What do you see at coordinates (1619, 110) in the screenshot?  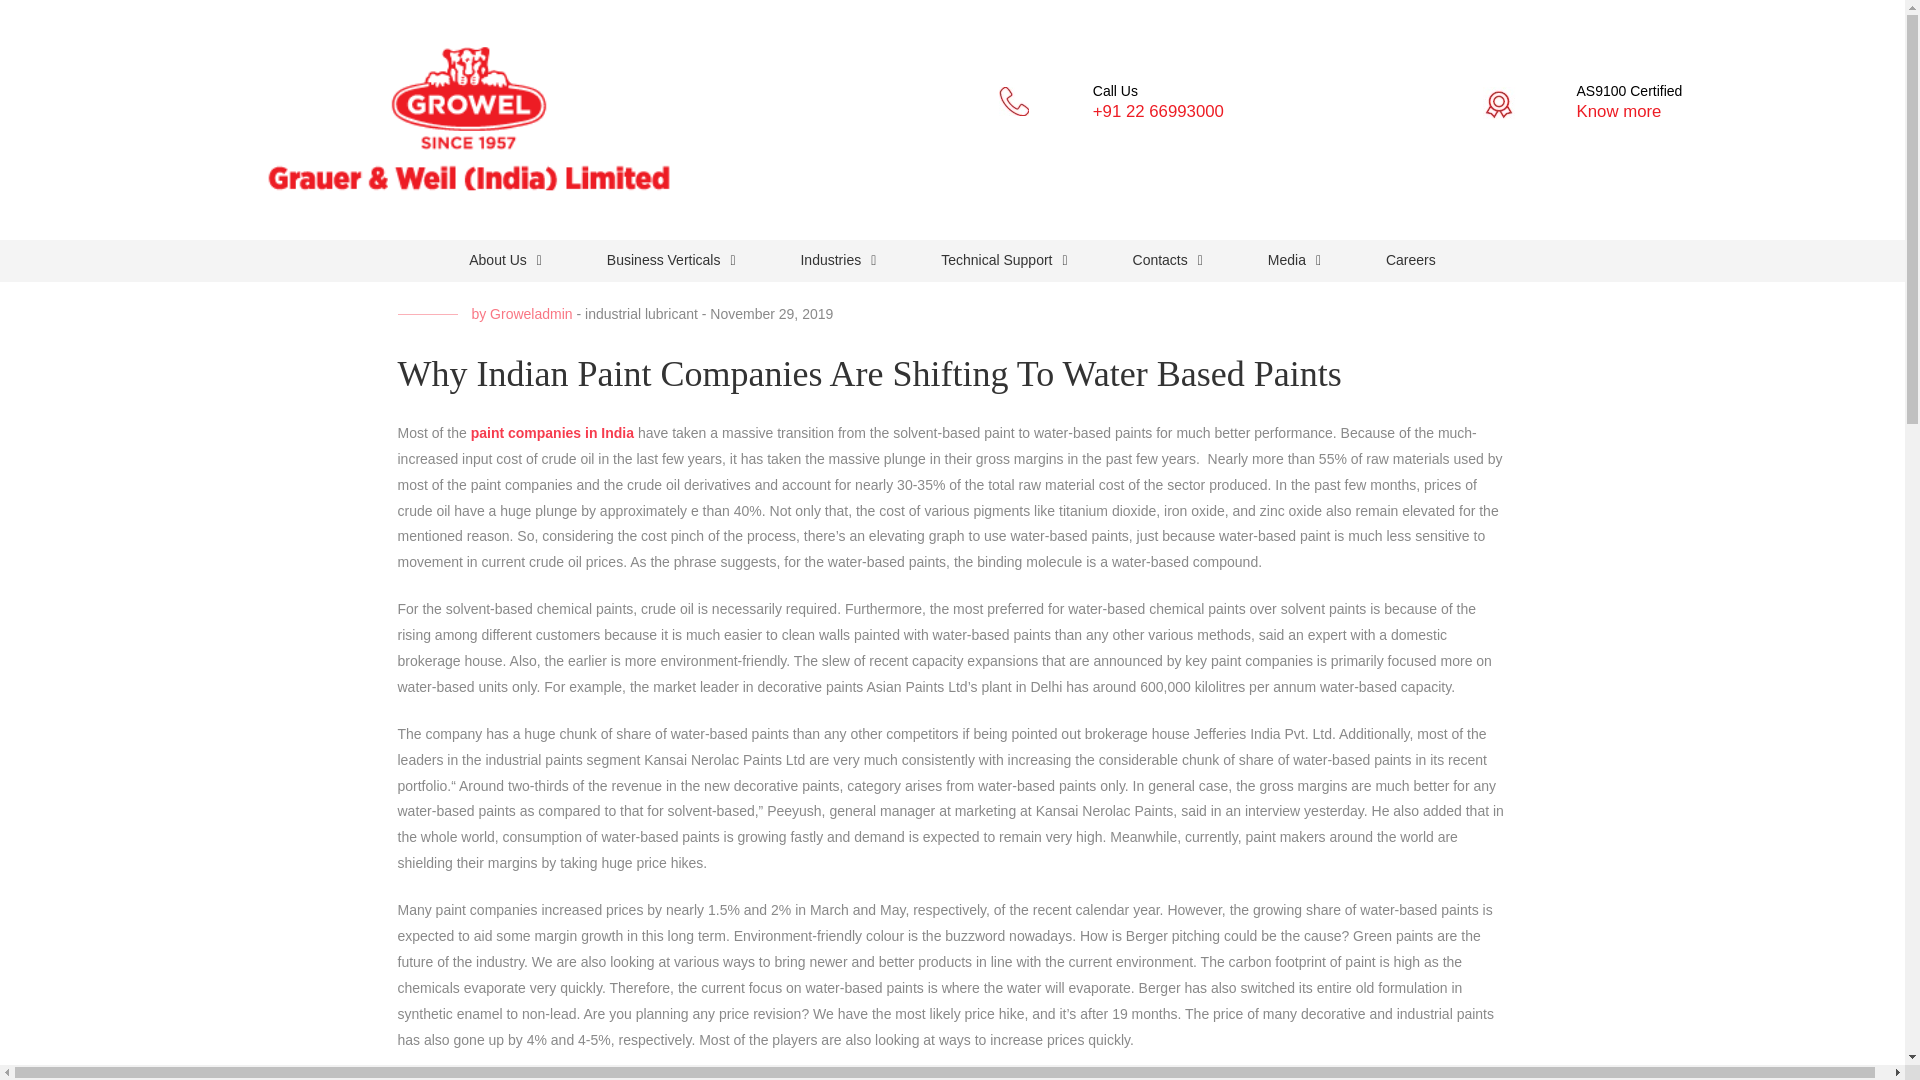 I see `Know more` at bounding box center [1619, 110].